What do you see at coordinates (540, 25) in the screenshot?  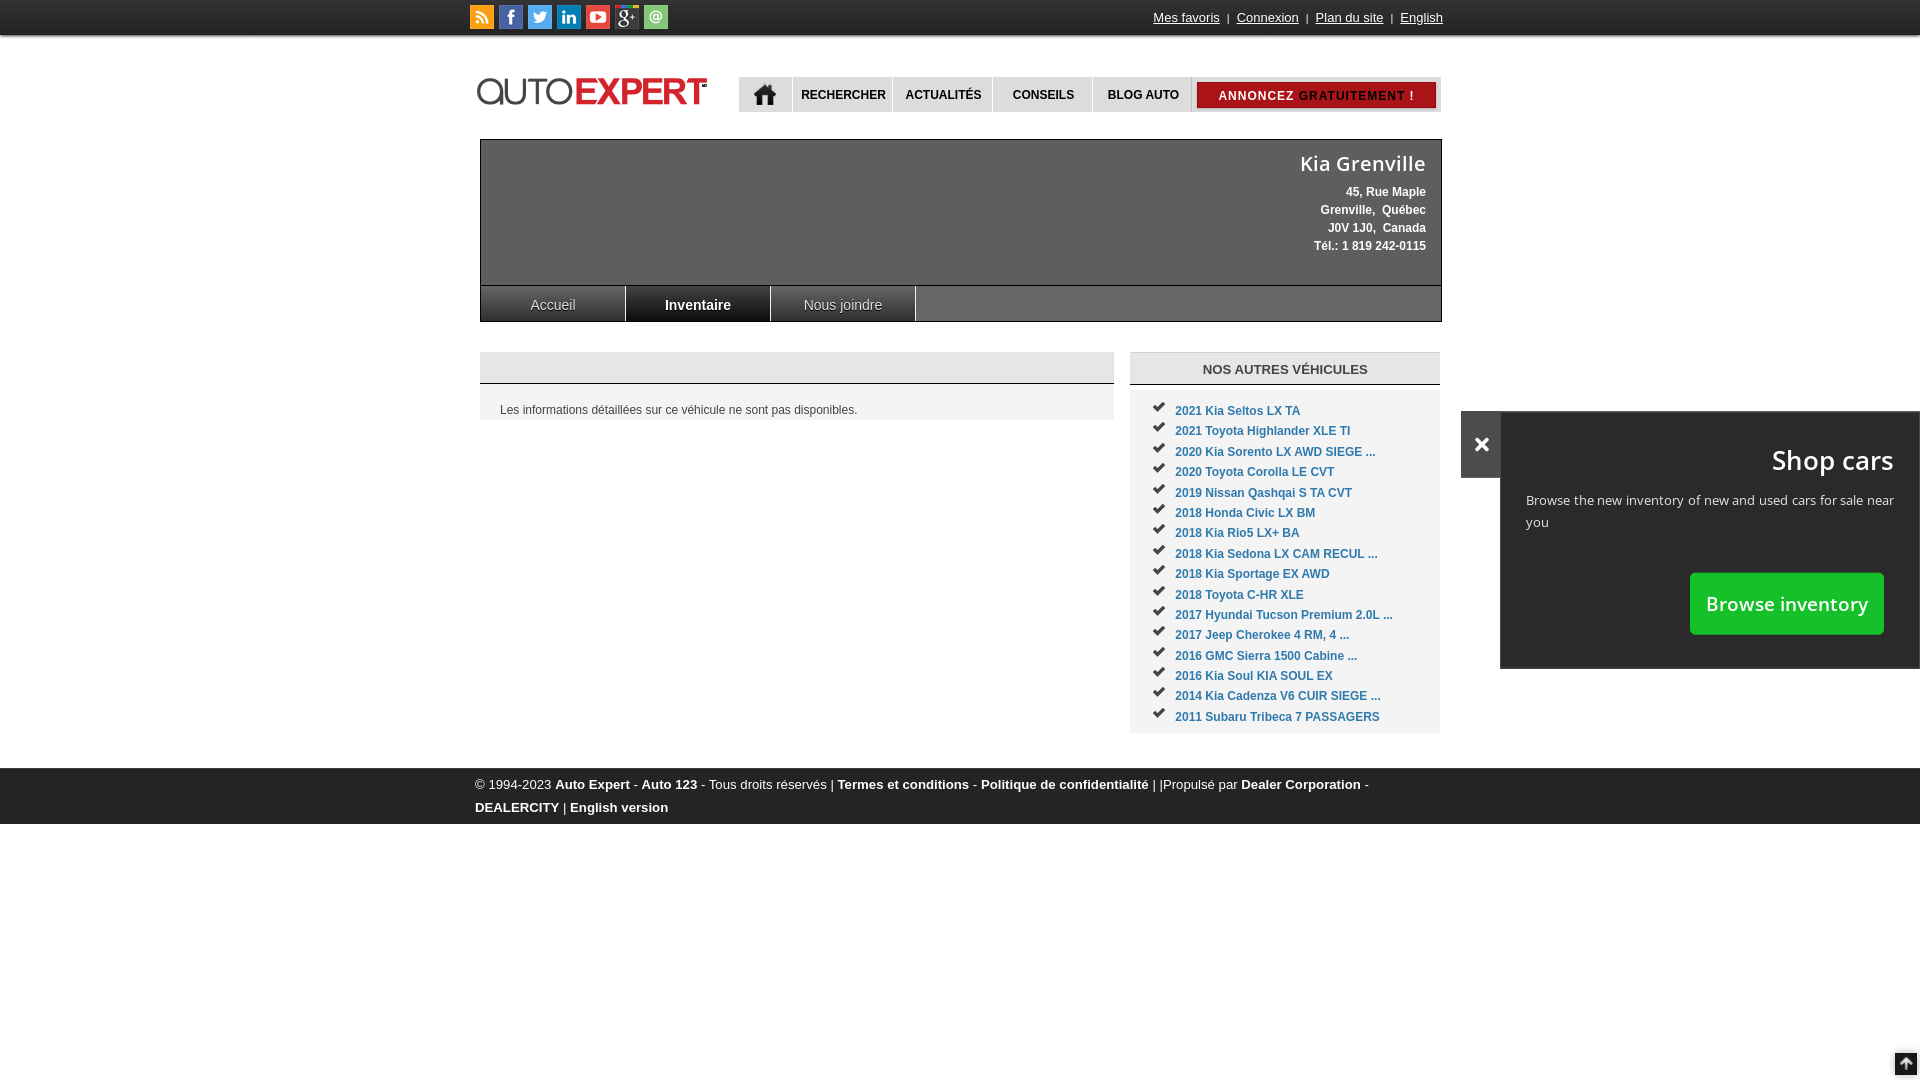 I see `Suivez autoExpert.ca sur Twitter` at bounding box center [540, 25].